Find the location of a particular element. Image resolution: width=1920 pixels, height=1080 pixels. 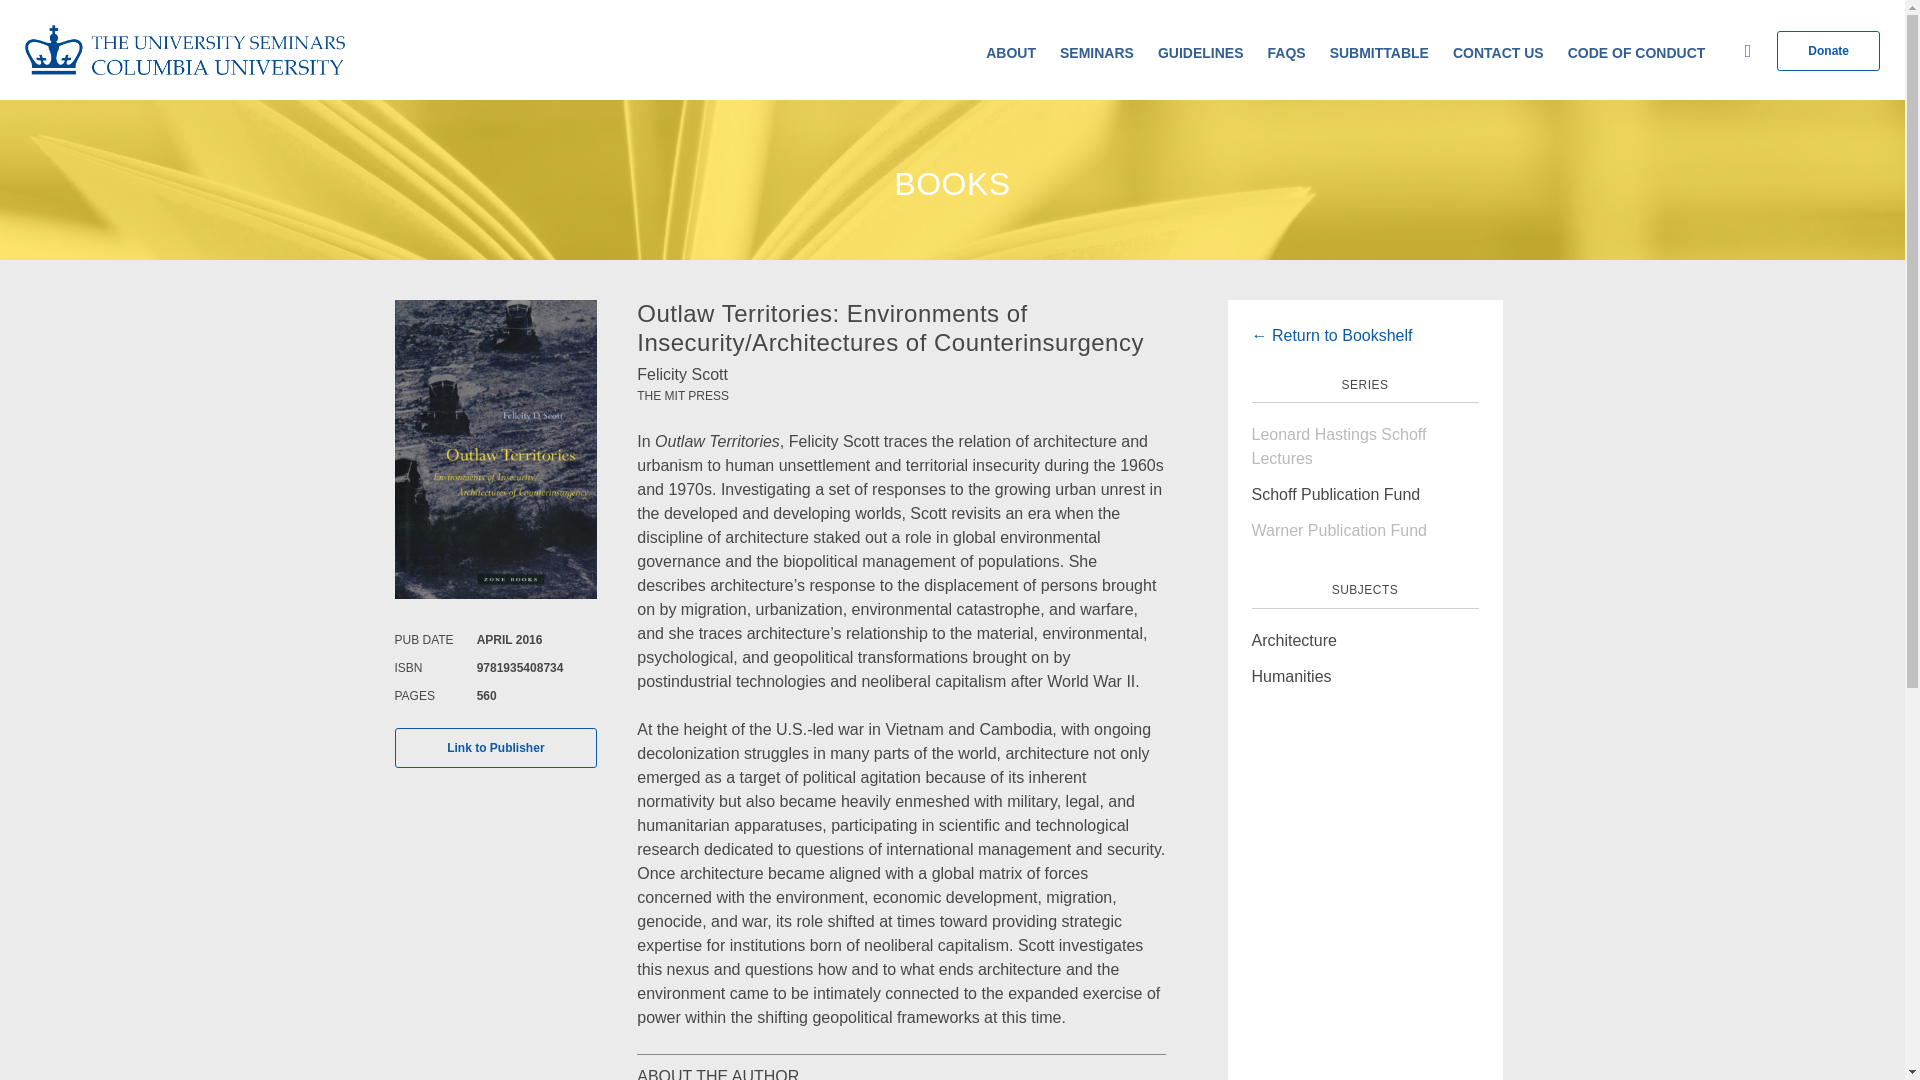

GUIDELINES is located at coordinates (1200, 53).